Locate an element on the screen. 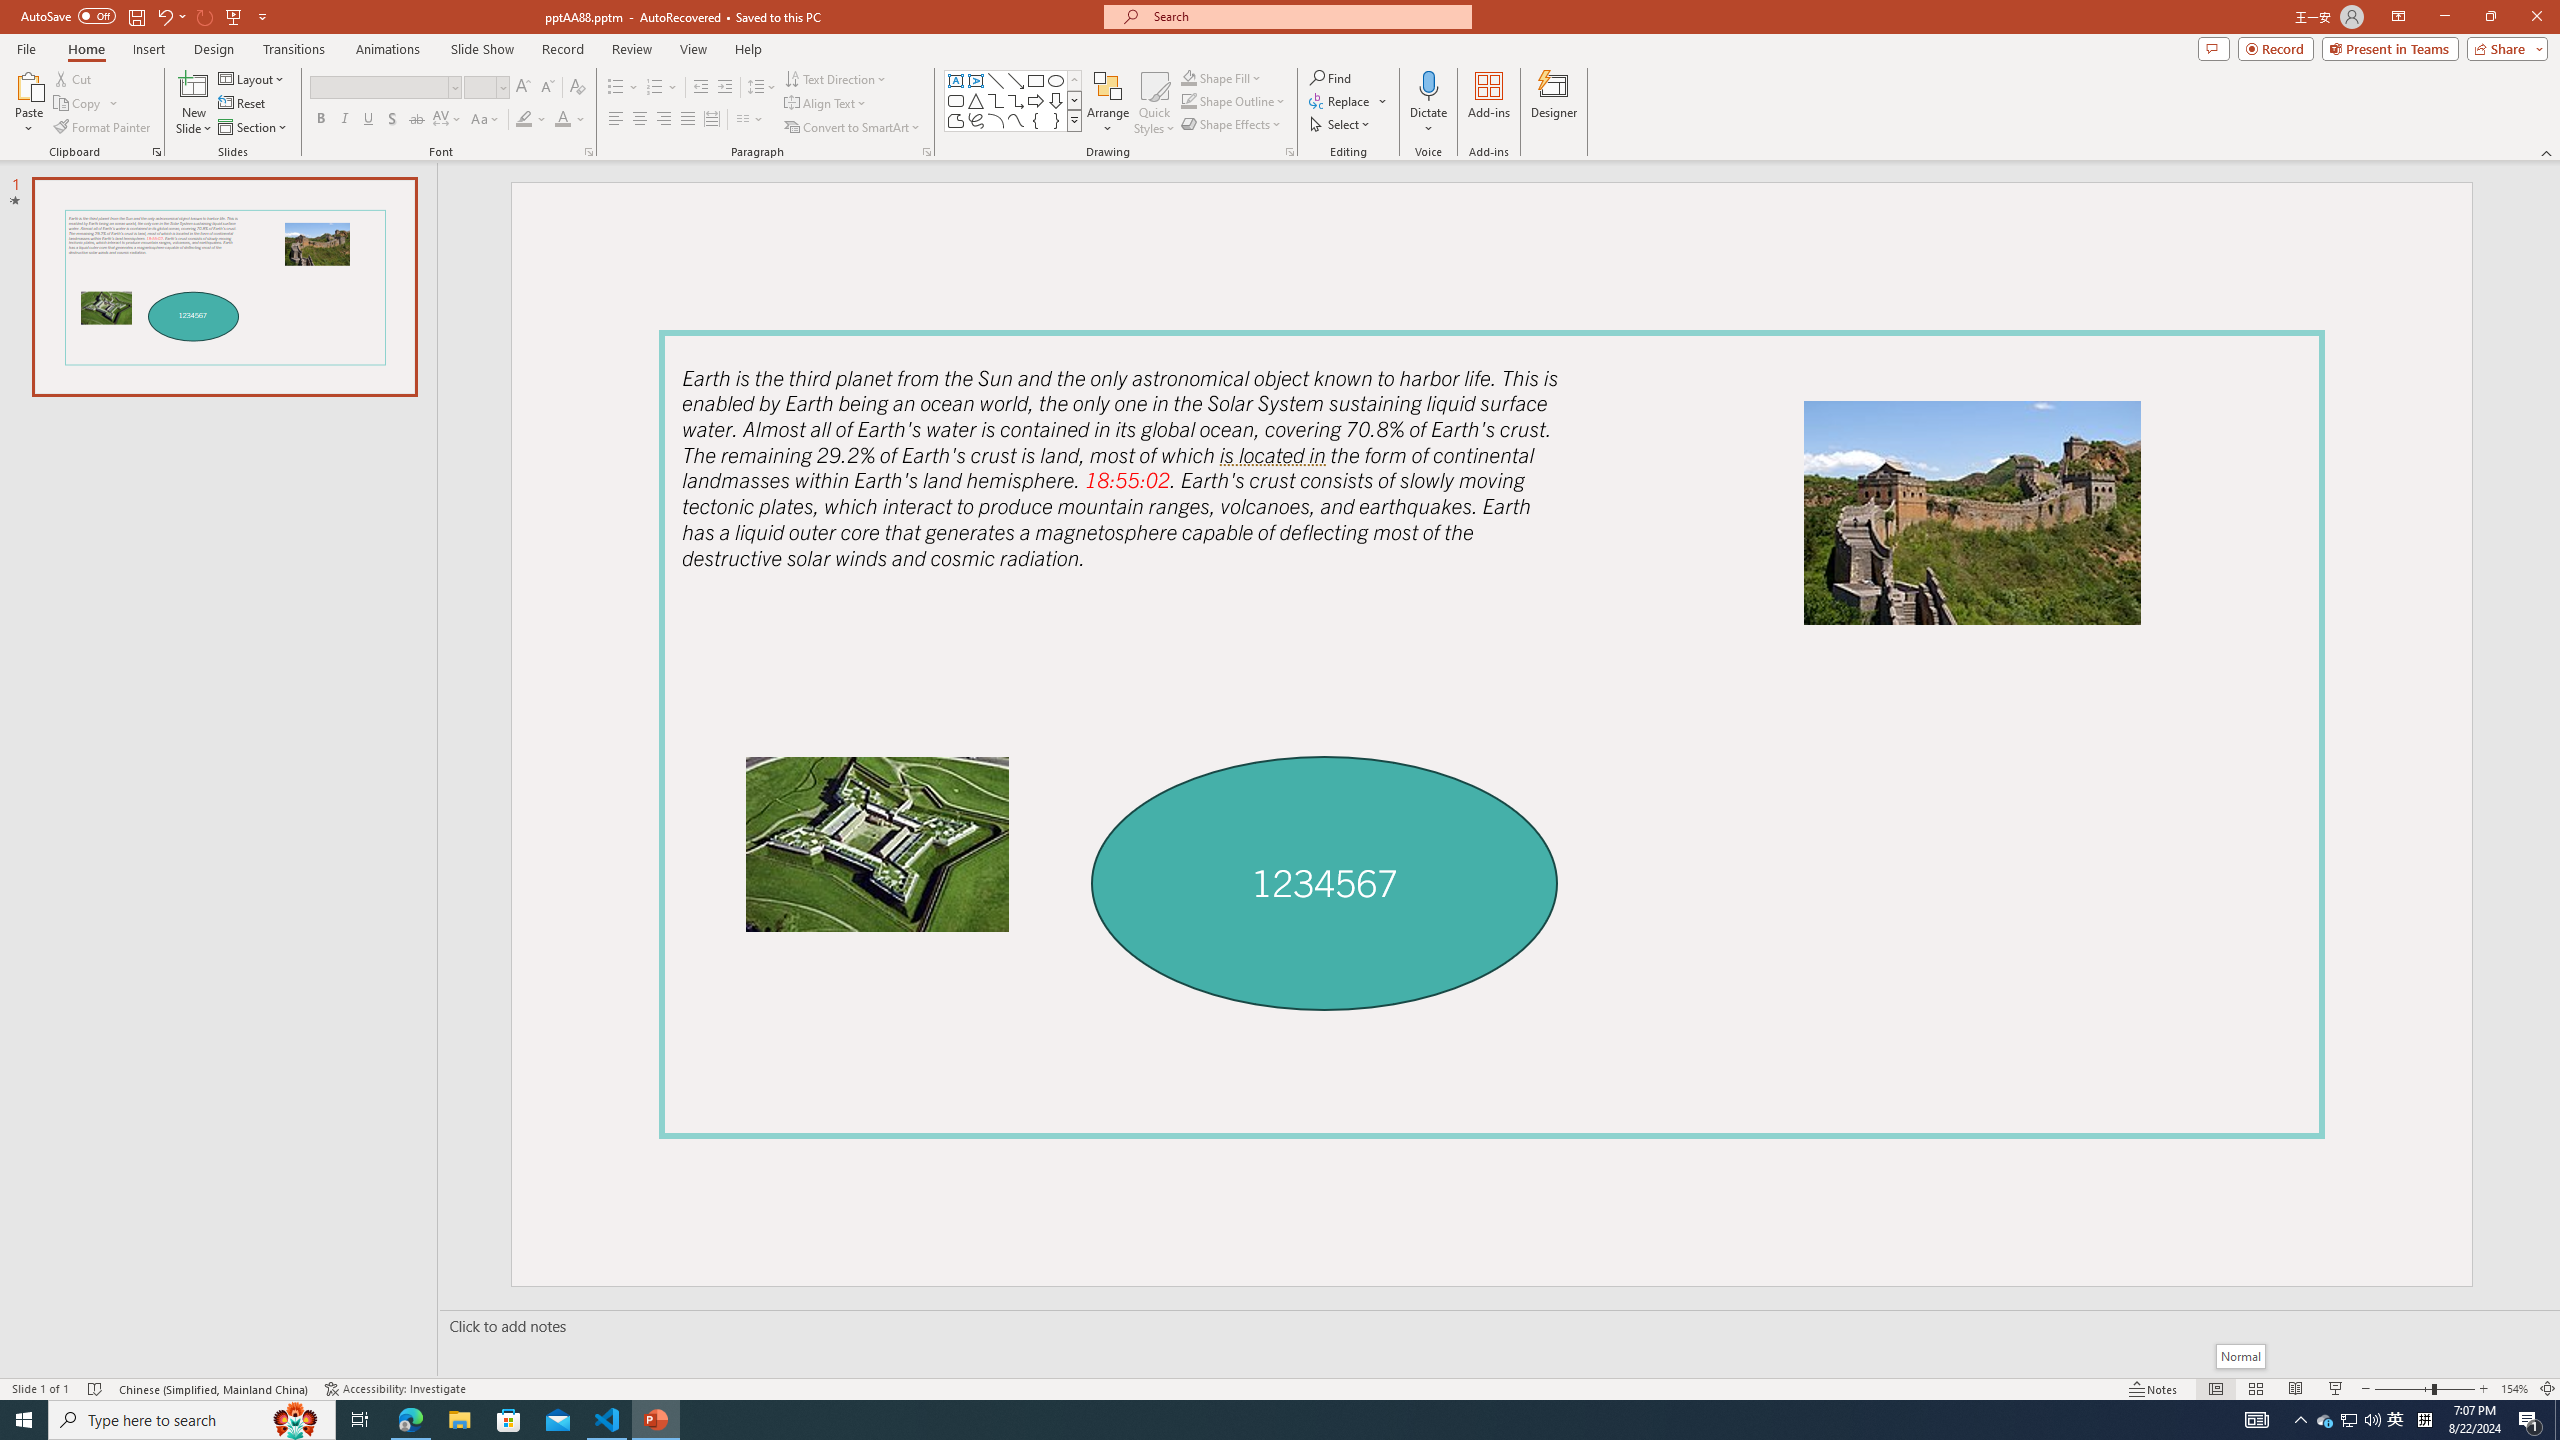 The width and height of the screenshot is (2560, 1440). Rectangle: Rounded Corners is located at coordinates (956, 100).